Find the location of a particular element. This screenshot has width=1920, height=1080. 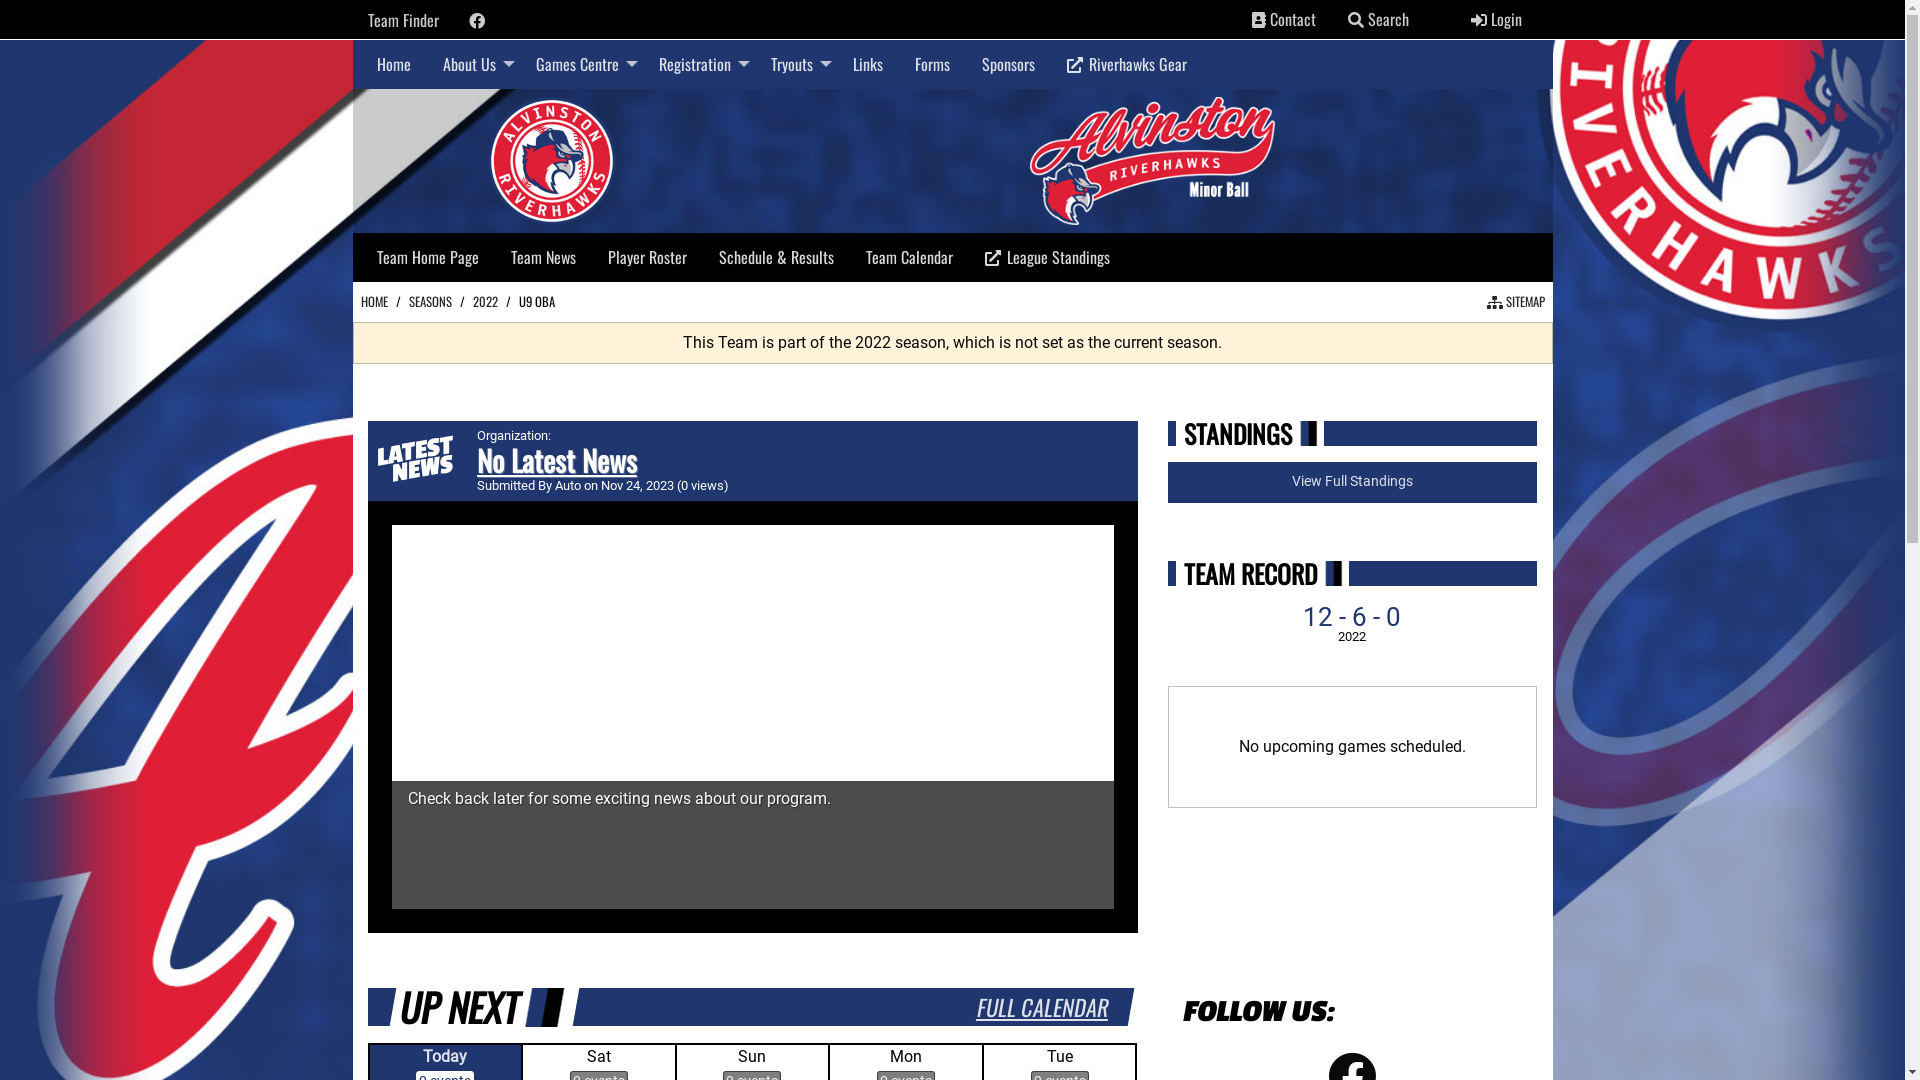

Player Roster is located at coordinates (648, 257).